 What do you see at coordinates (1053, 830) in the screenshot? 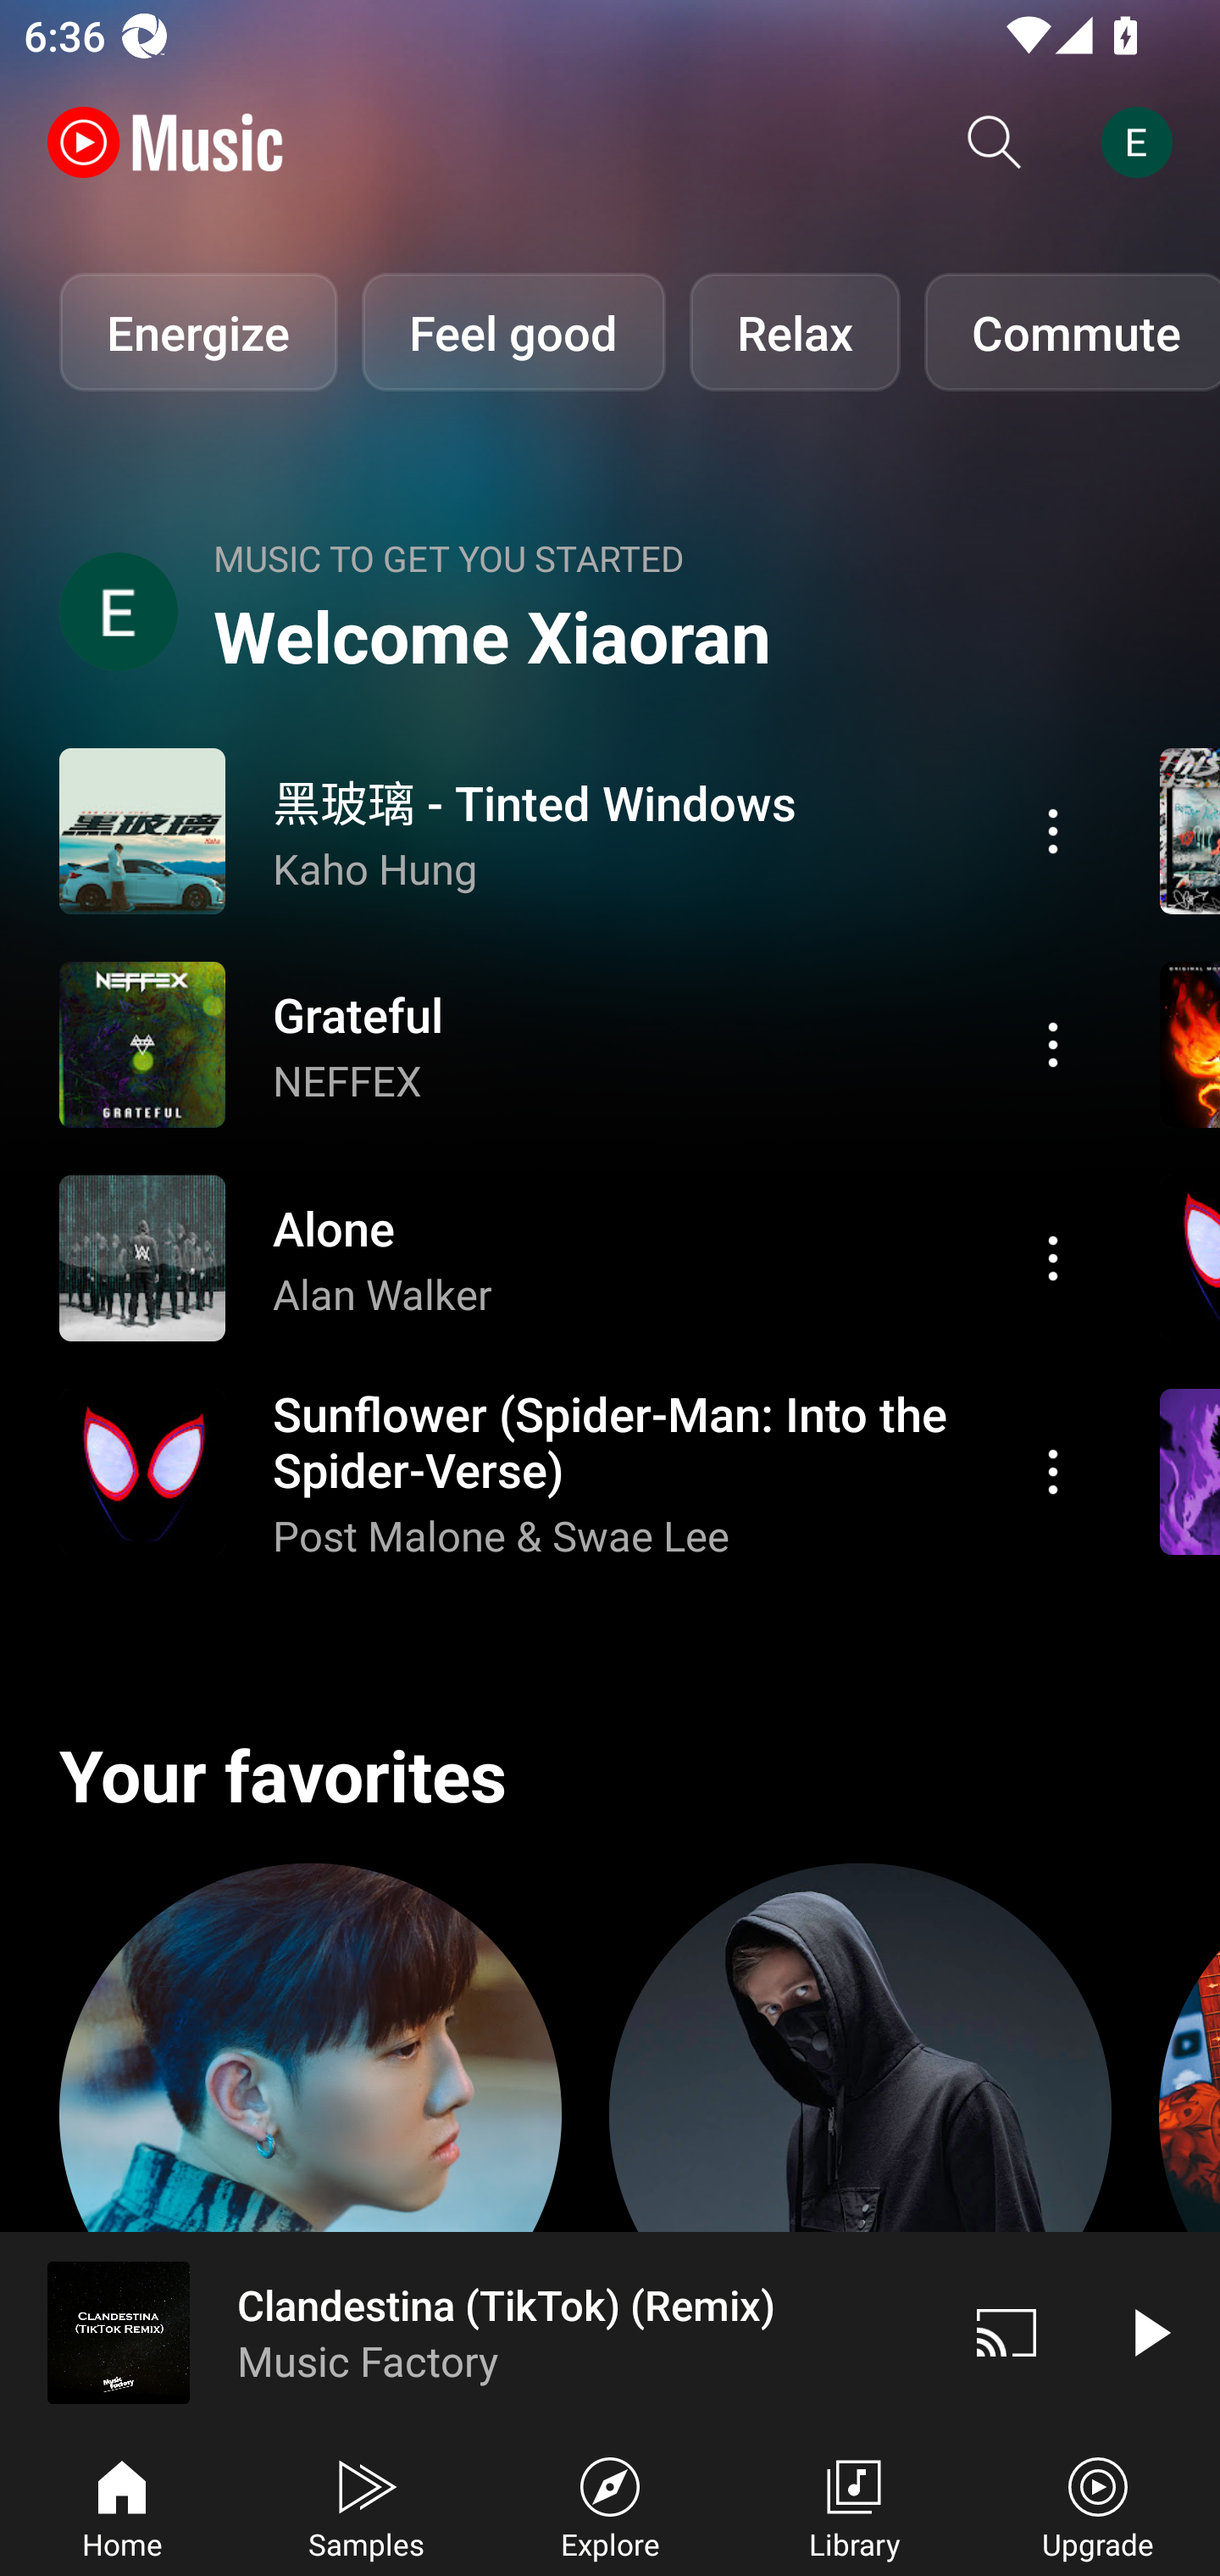
I see `Action menu` at bounding box center [1053, 830].